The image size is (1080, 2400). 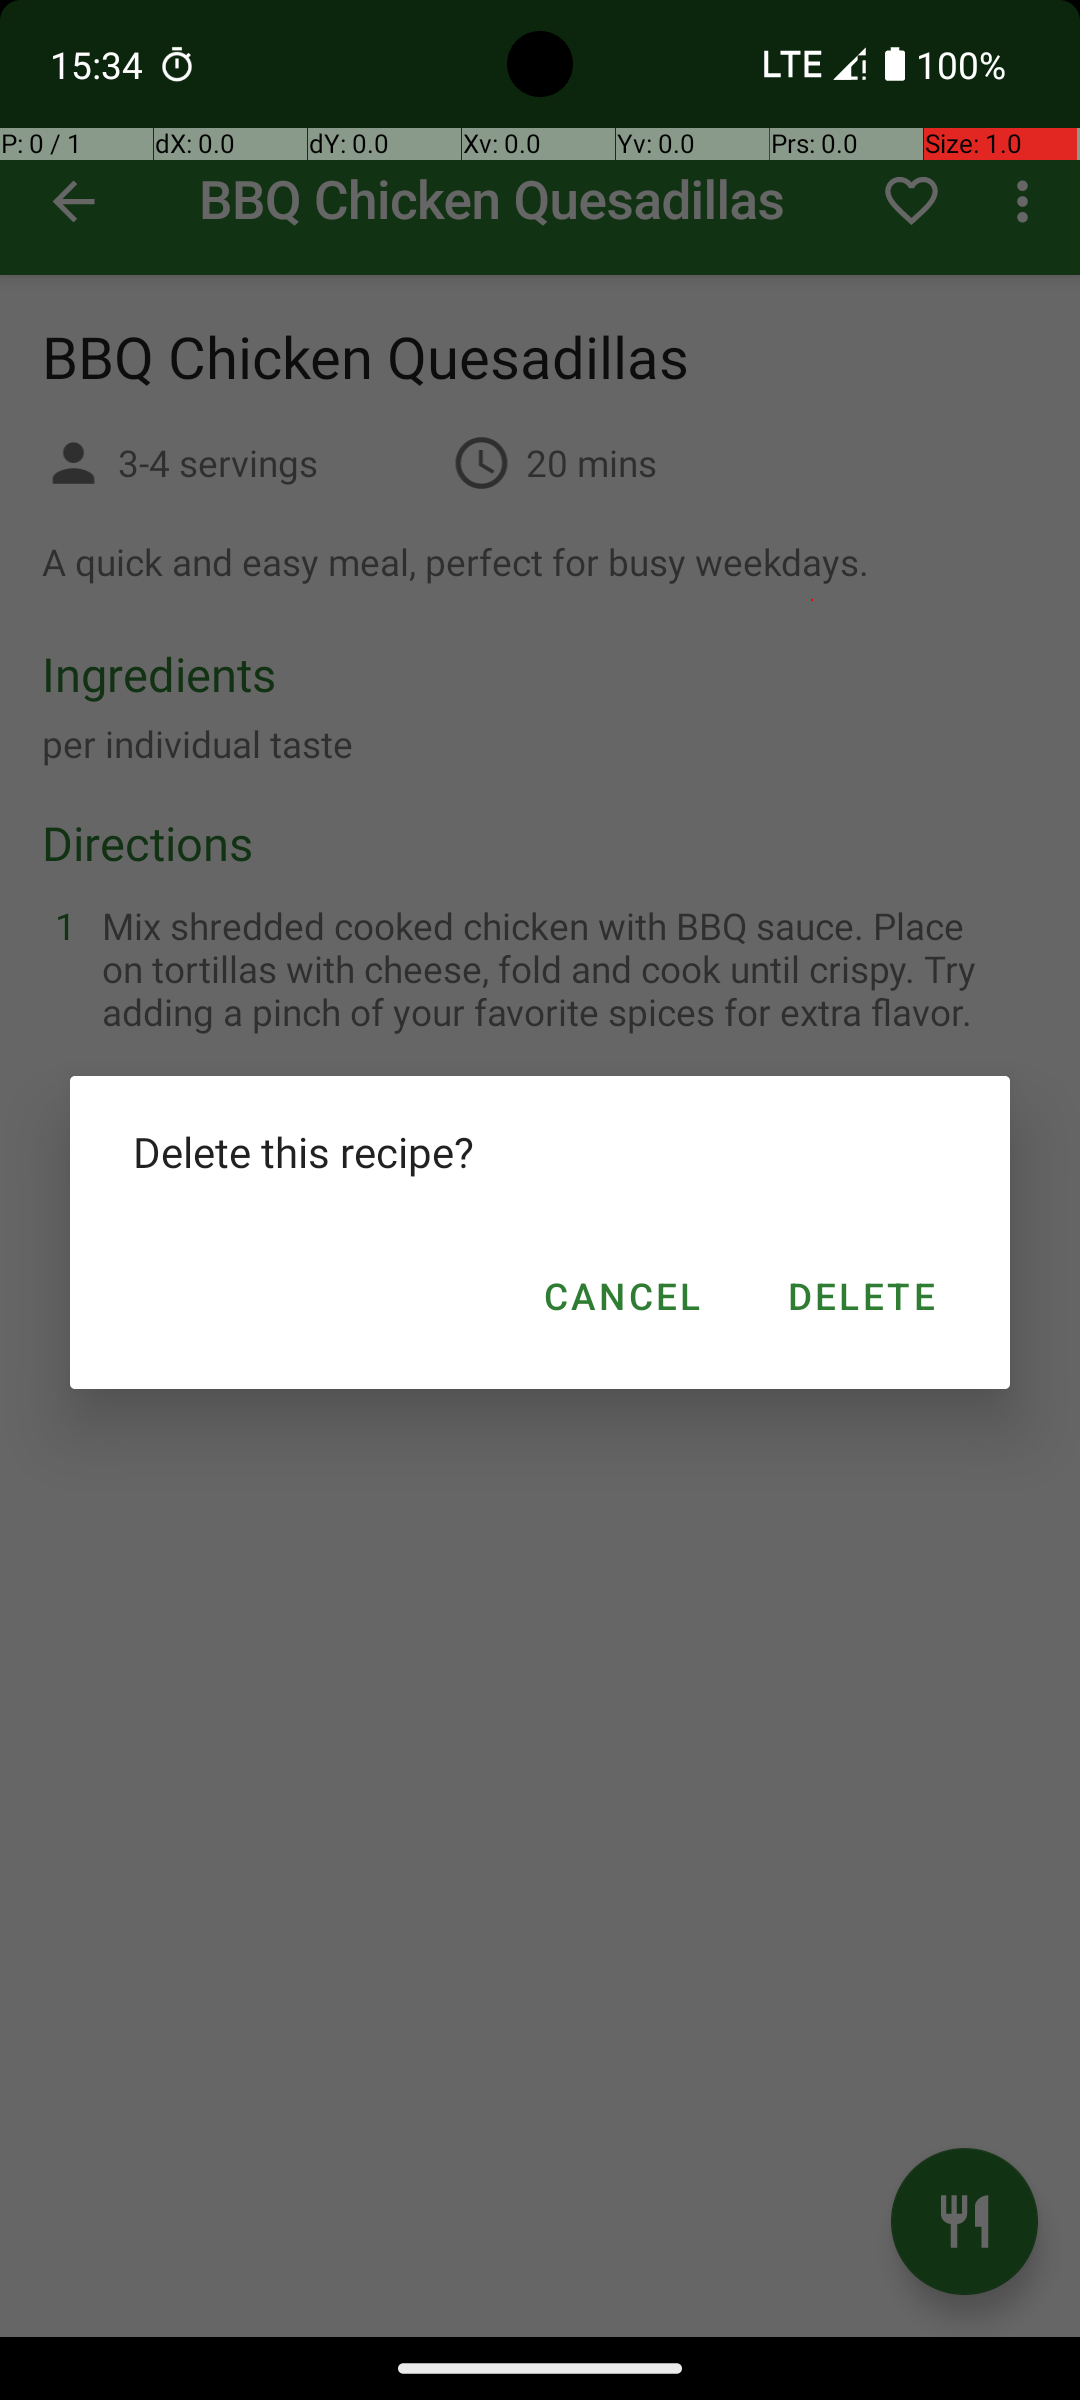 I want to click on DELETE, so click(x=860, y=1296).